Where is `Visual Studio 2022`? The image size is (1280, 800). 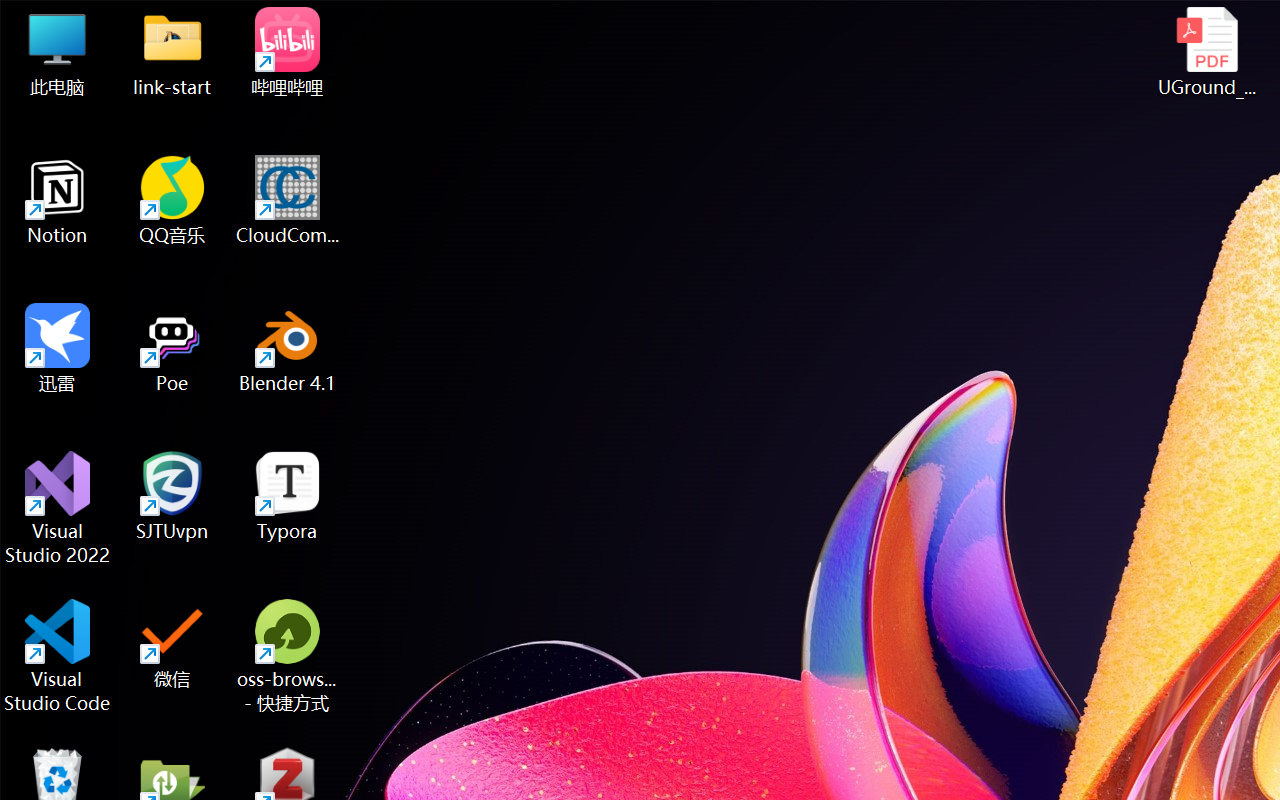
Visual Studio 2022 is located at coordinates (58, 508).